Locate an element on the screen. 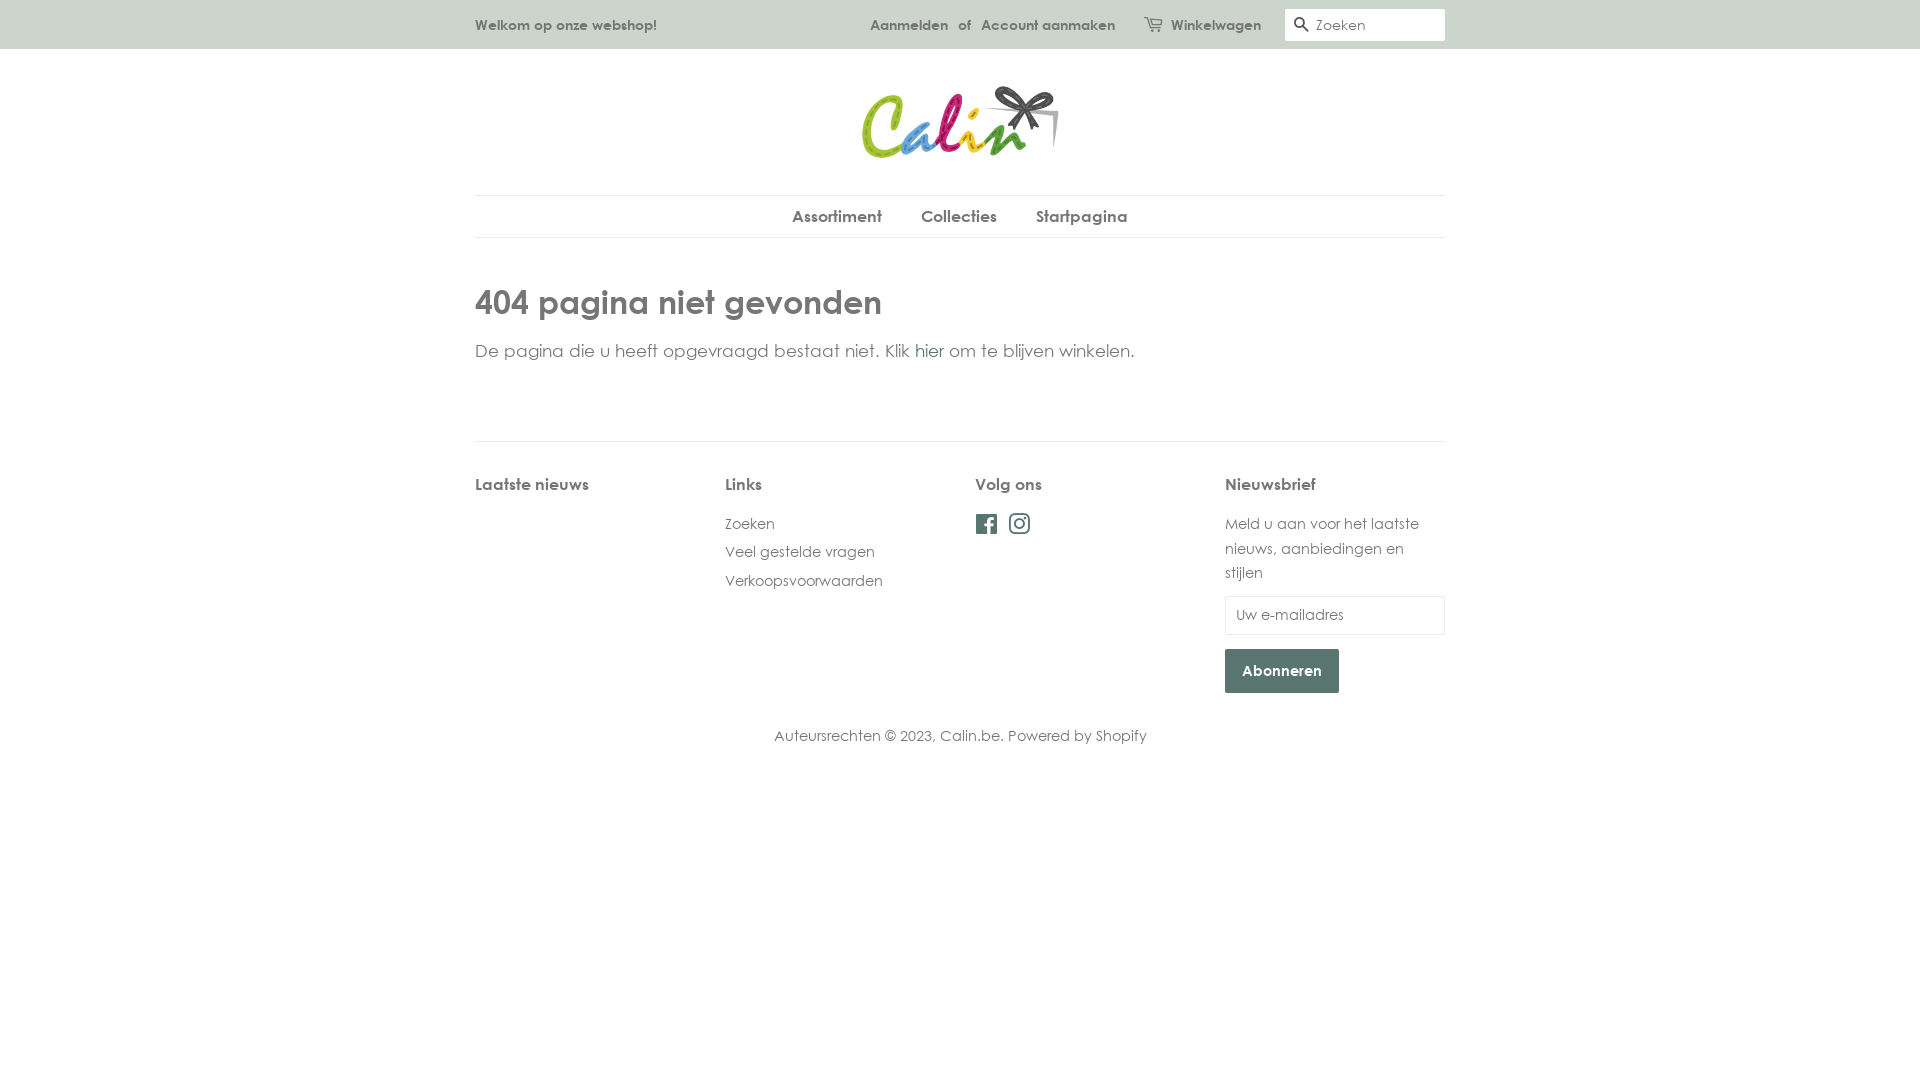  Startpagina is located at coordinates (1074, 216).